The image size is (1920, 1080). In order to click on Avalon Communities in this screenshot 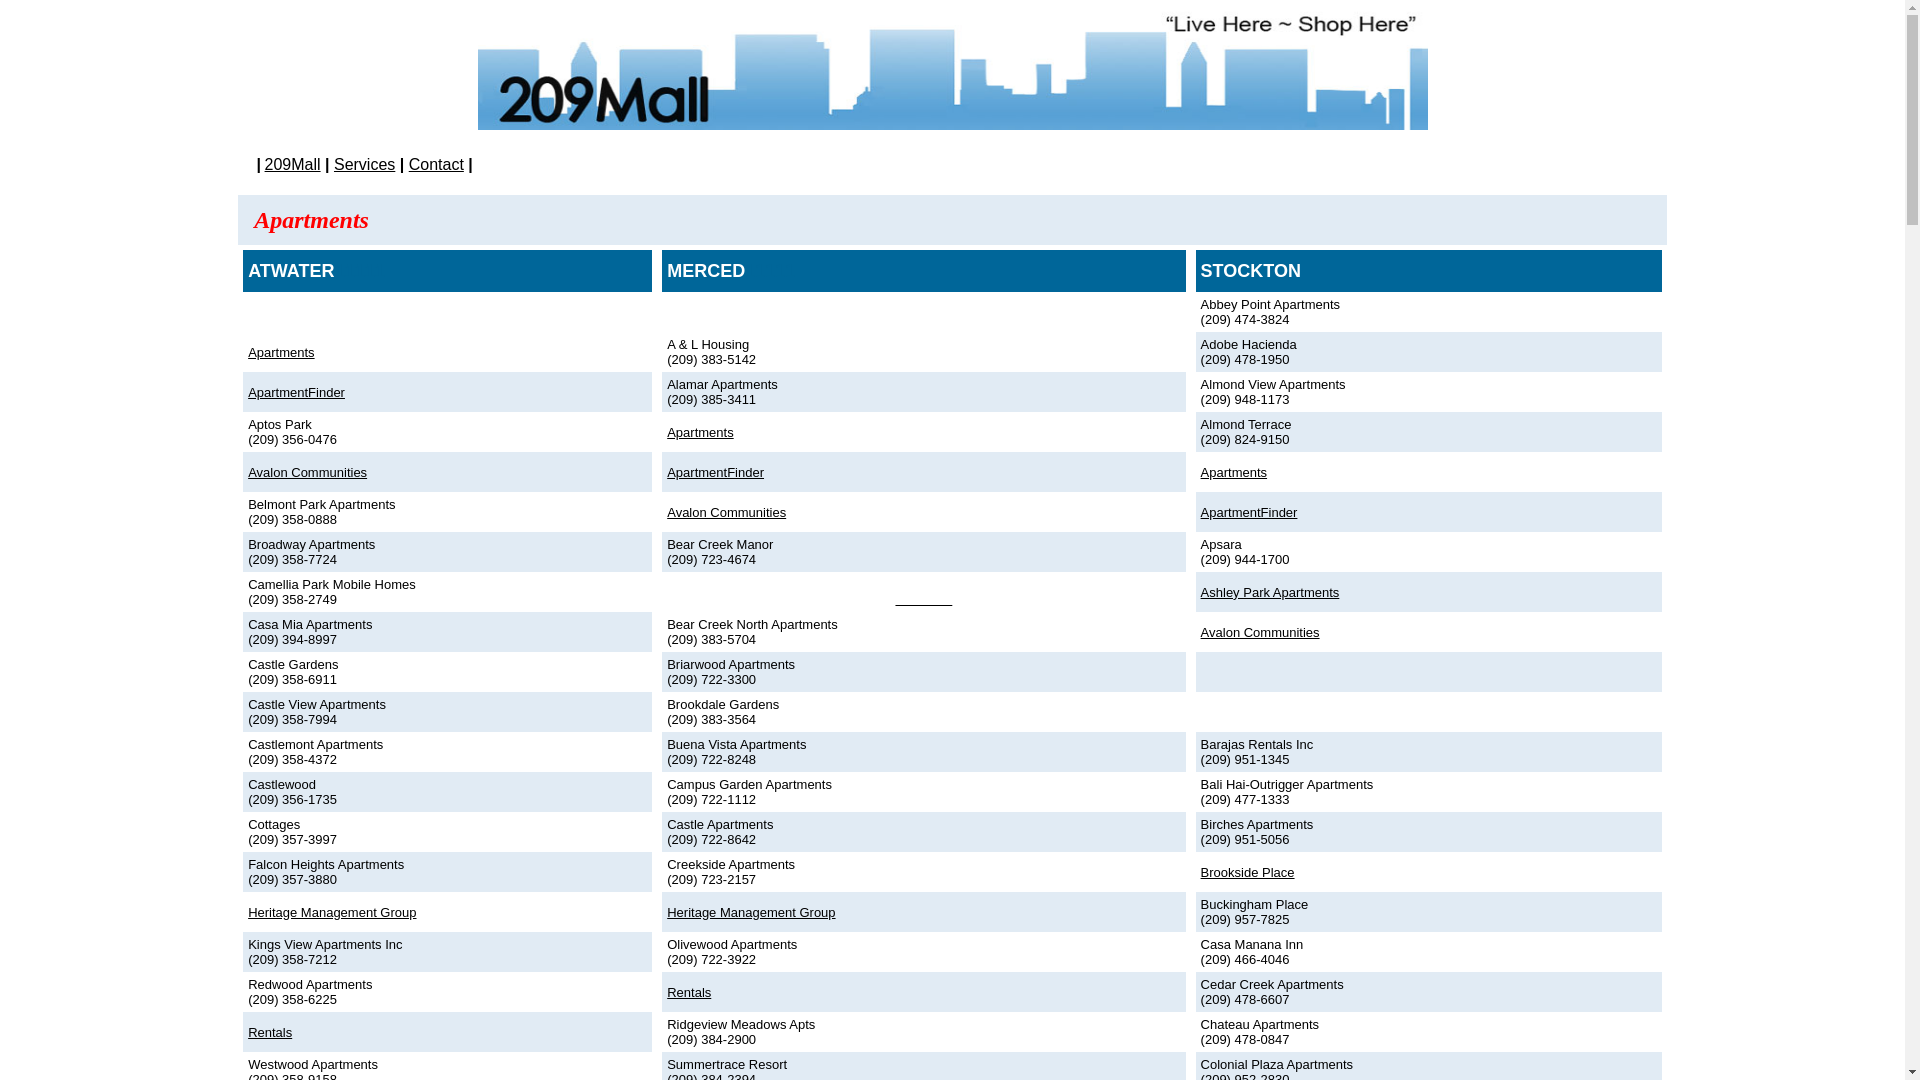, I will do `click(726, 510)`.